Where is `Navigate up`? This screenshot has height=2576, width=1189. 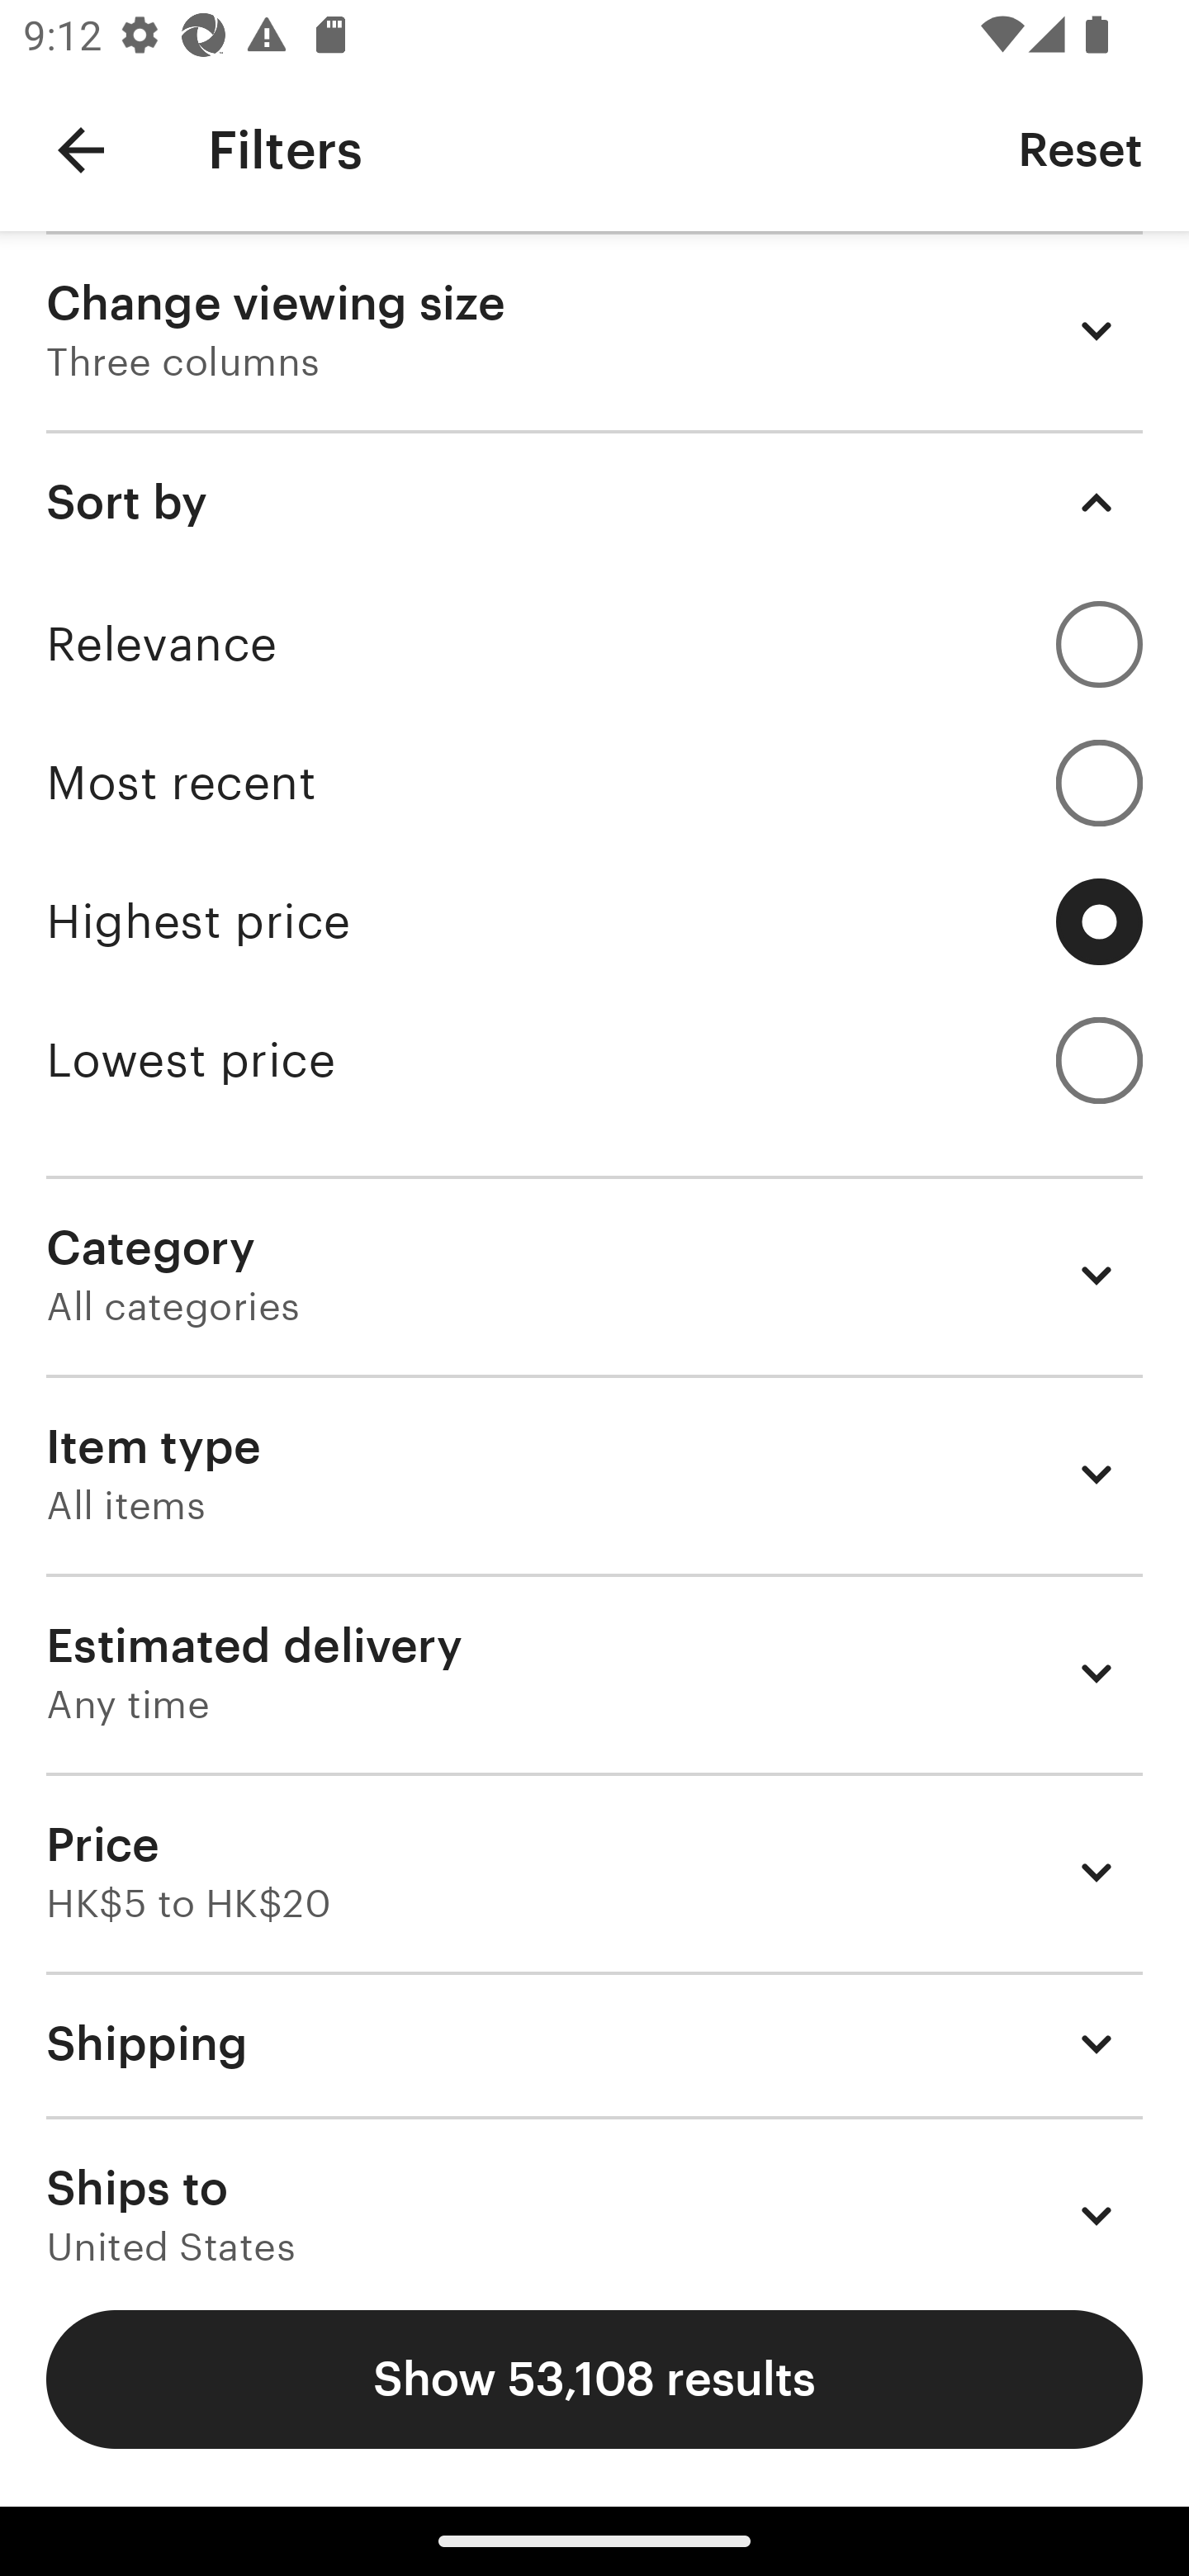
Navigate up is located at coordinates (81, 150).